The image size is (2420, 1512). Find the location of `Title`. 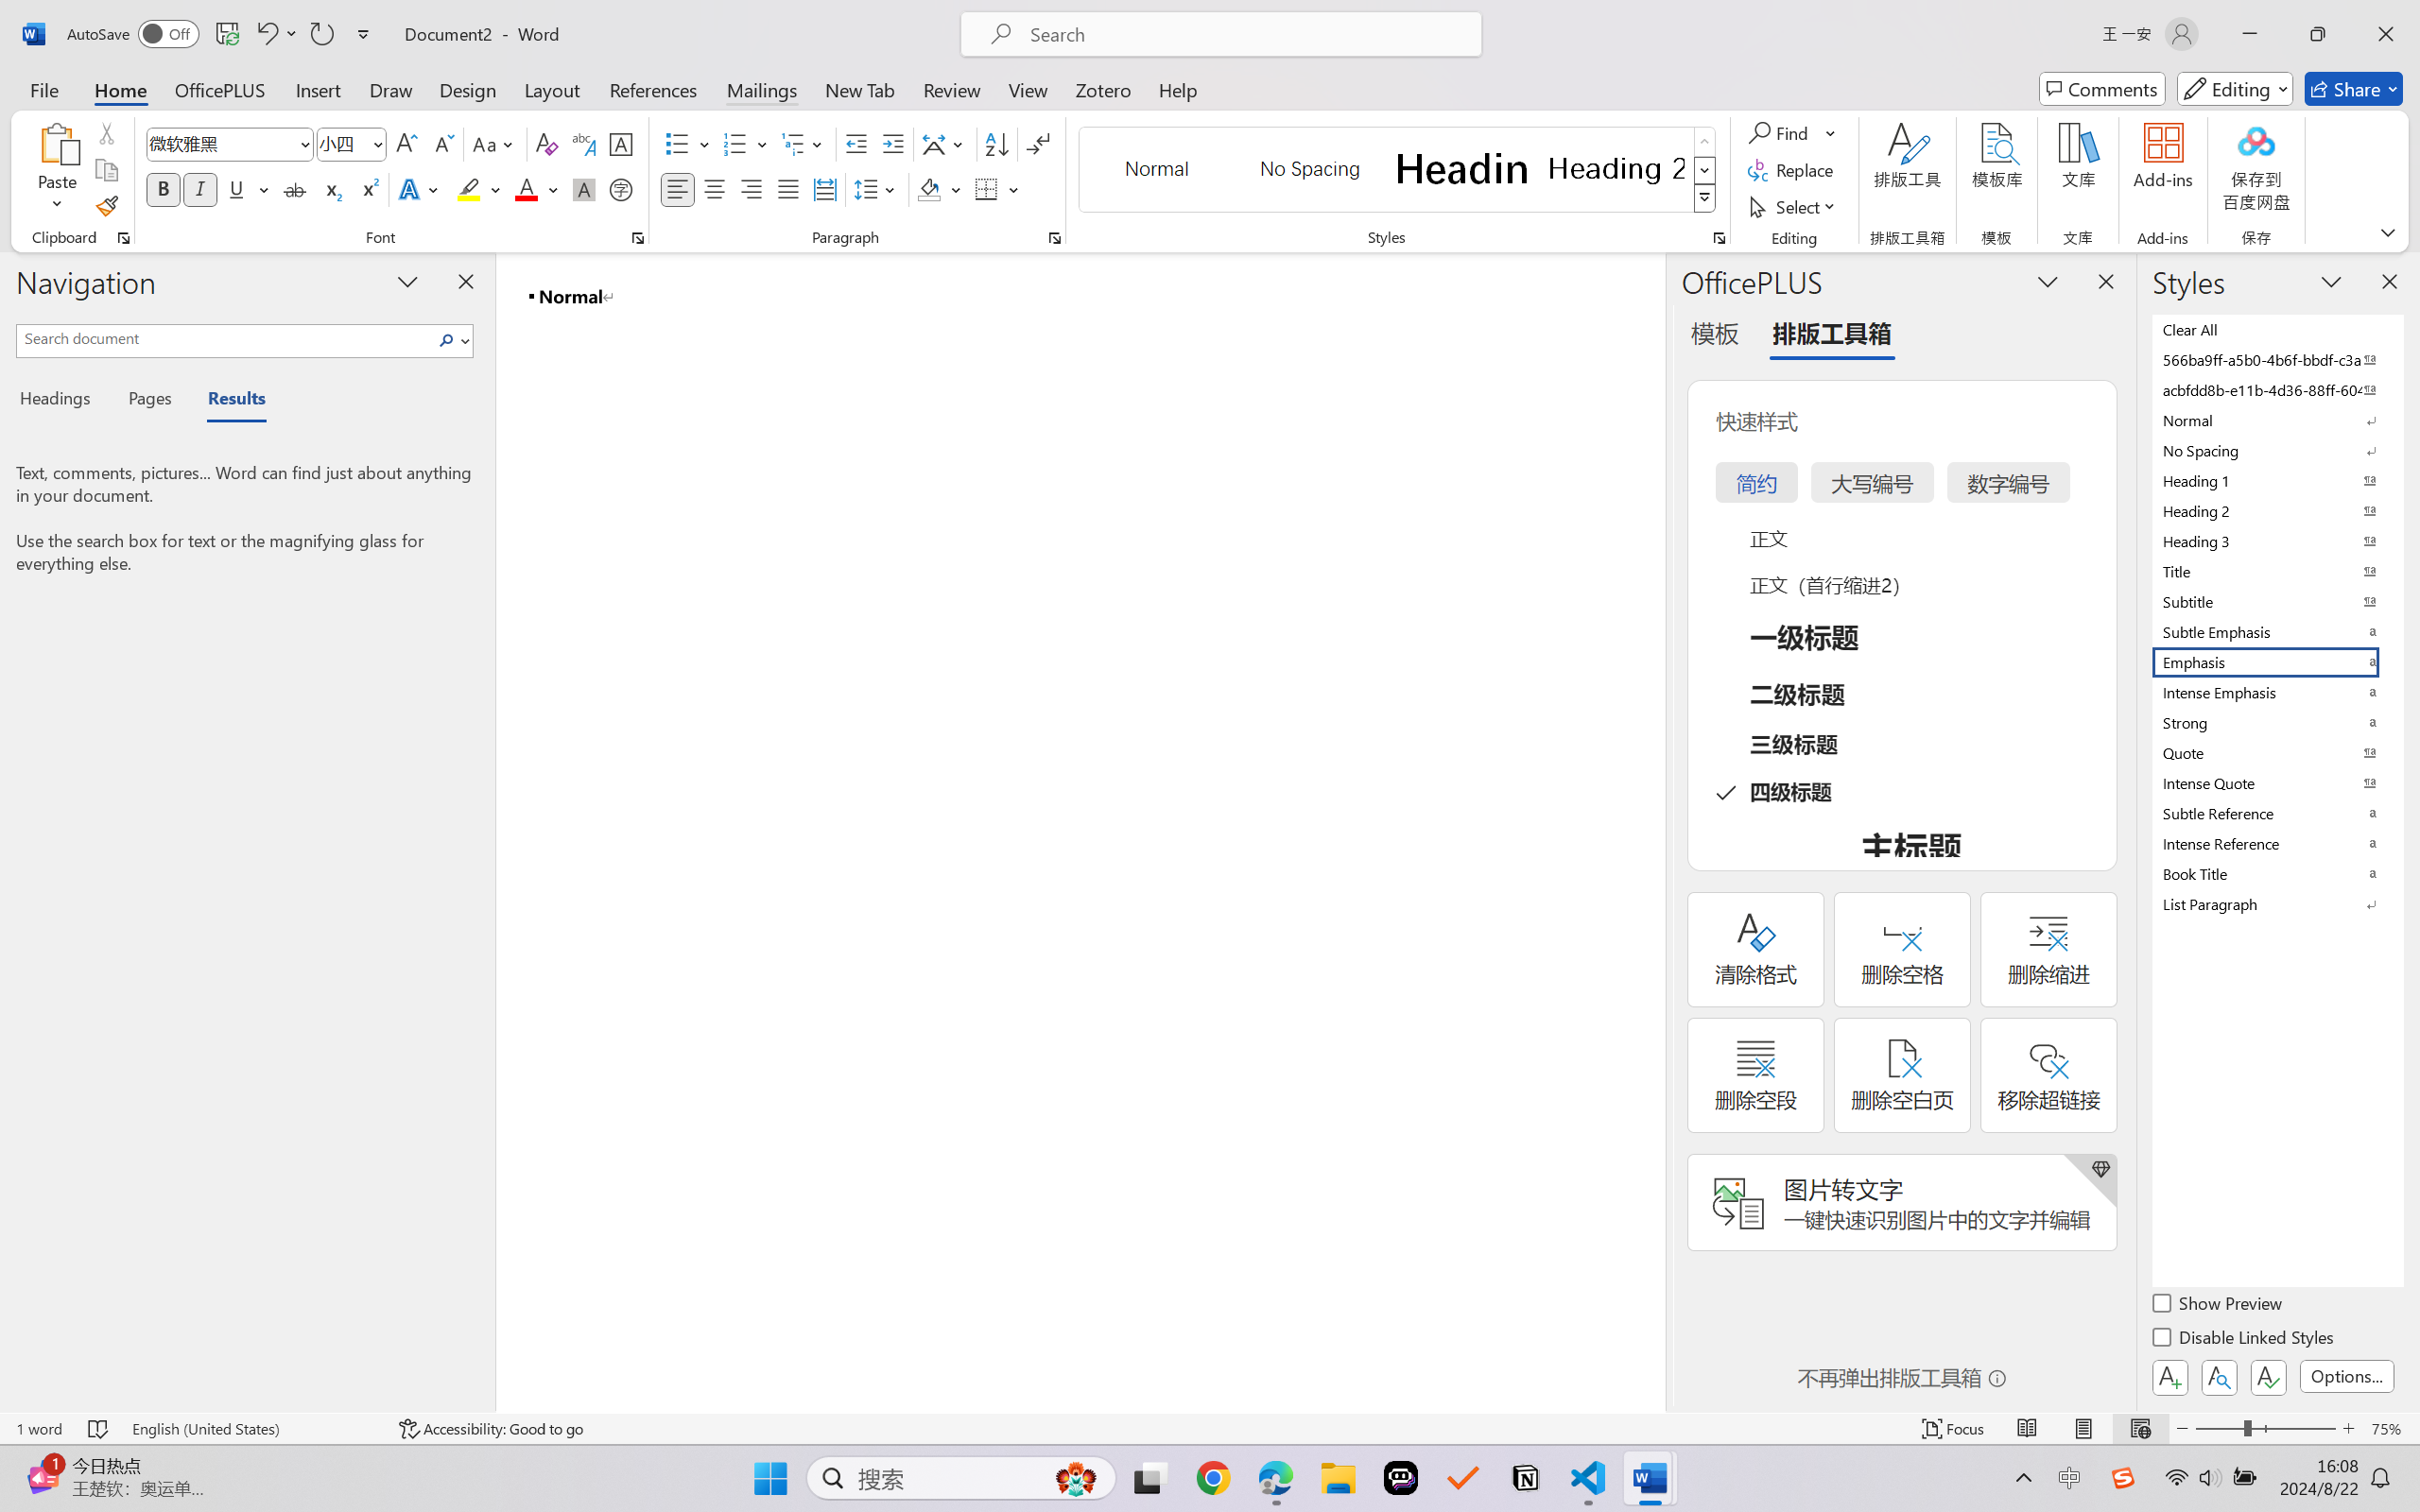

Title is located at coordinates (2276, 571).